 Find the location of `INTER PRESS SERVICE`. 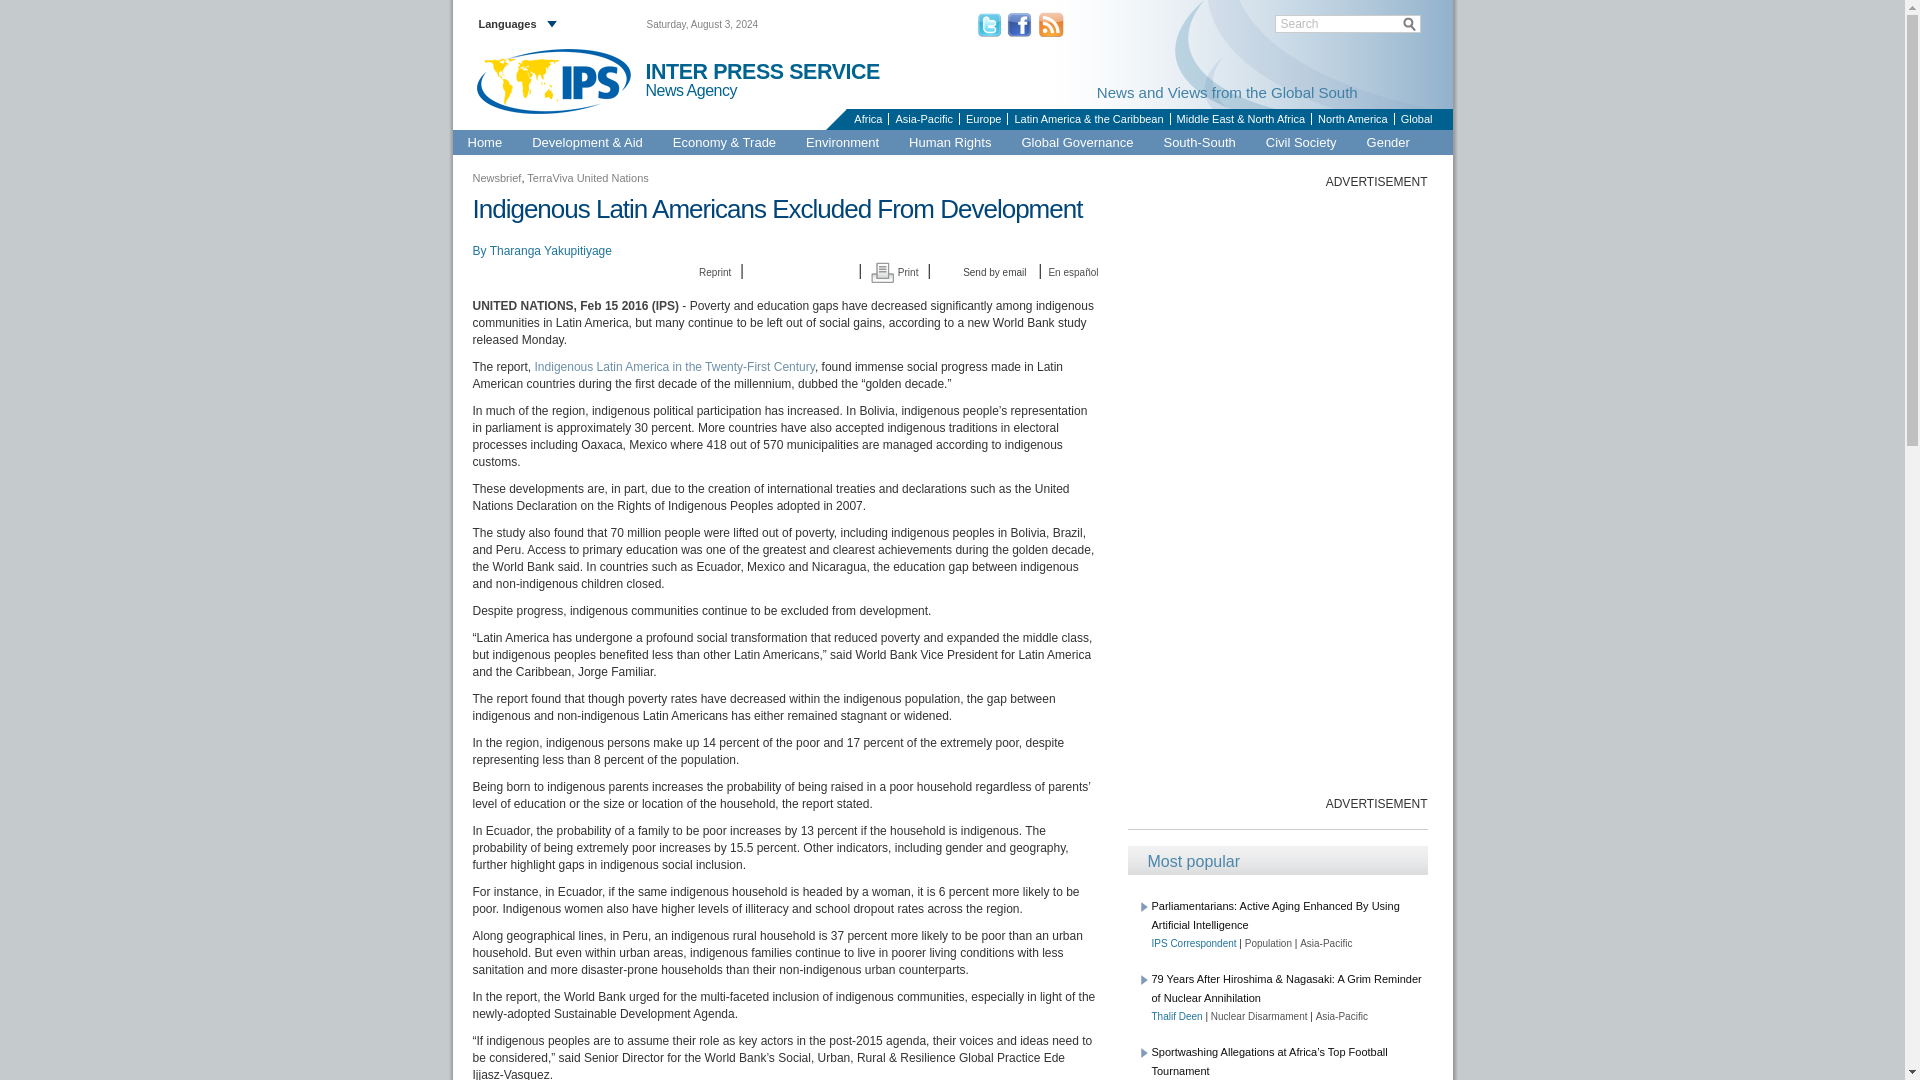

INTER PRESS SERVICE is located at coordinates (762, 72).